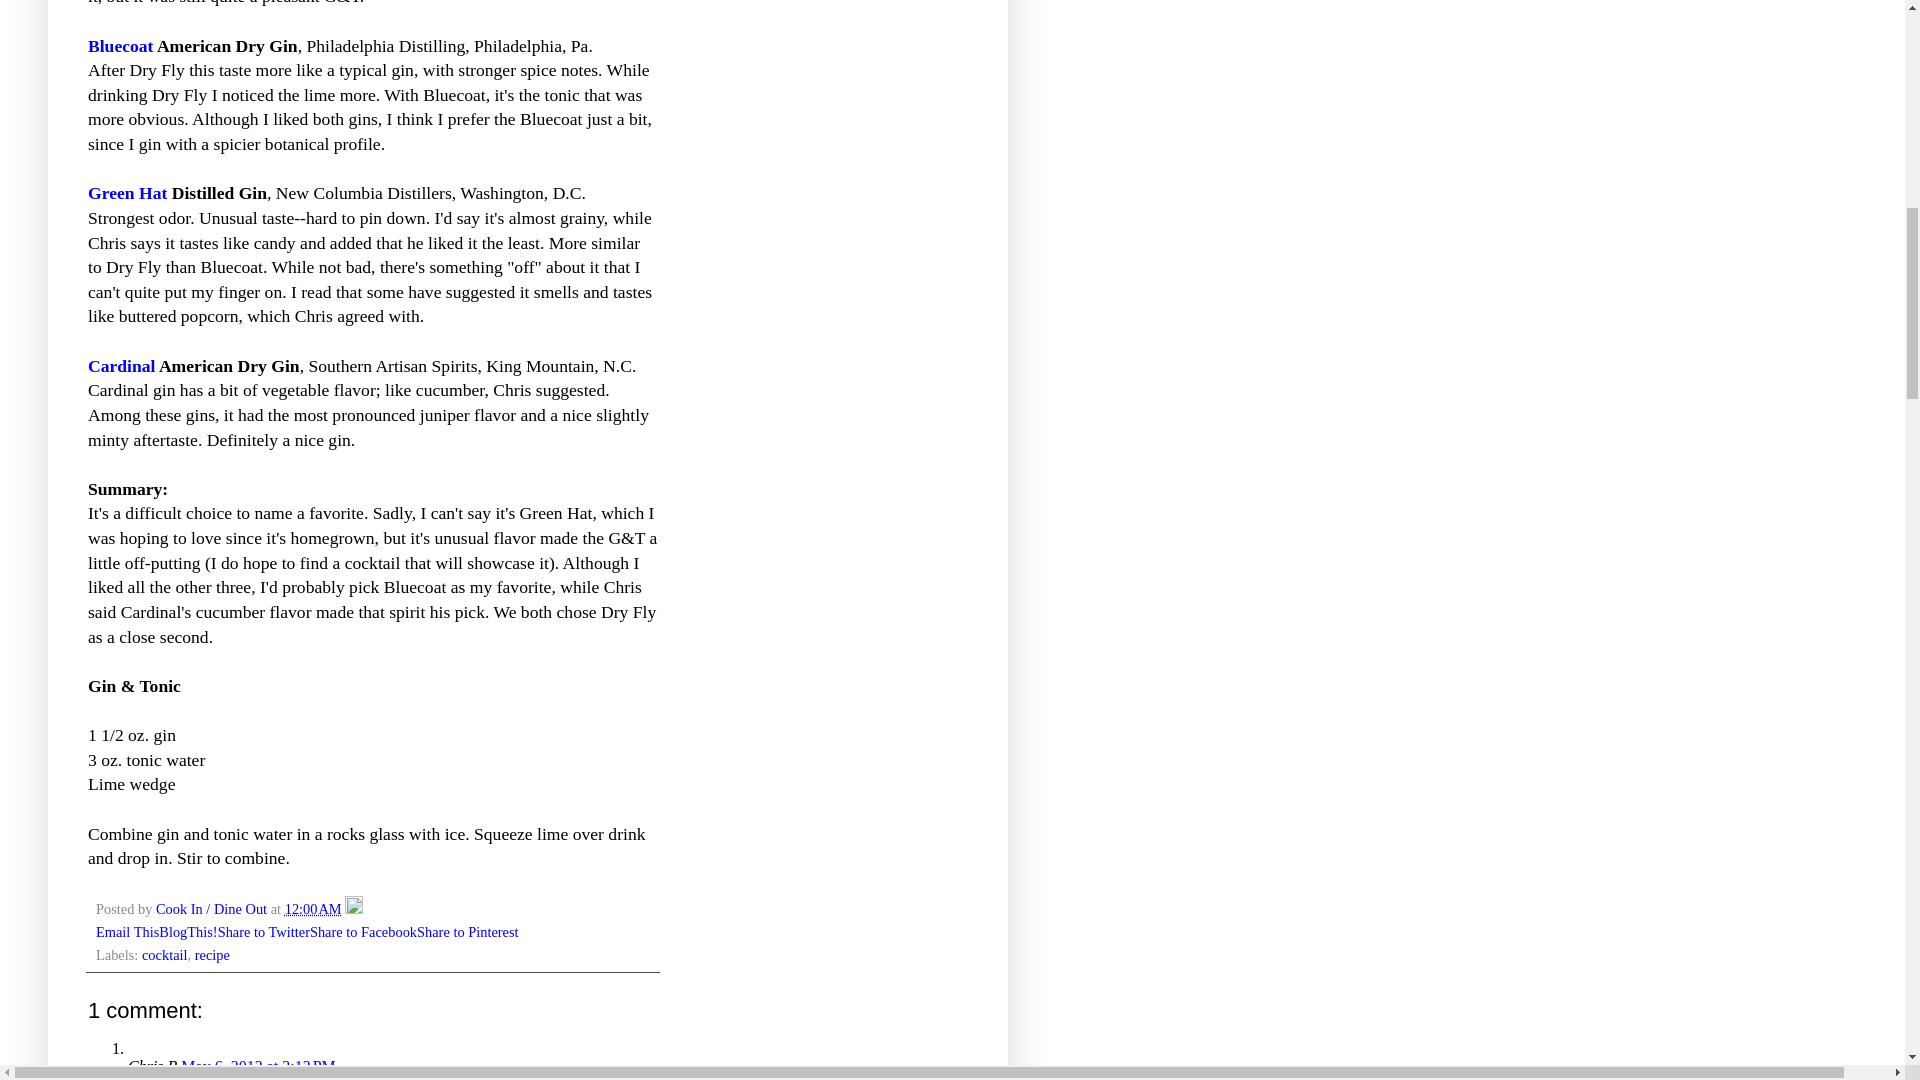 The width and height of the screenshot is (1920, 1080). I want to click on Email This, so click(128, 932).